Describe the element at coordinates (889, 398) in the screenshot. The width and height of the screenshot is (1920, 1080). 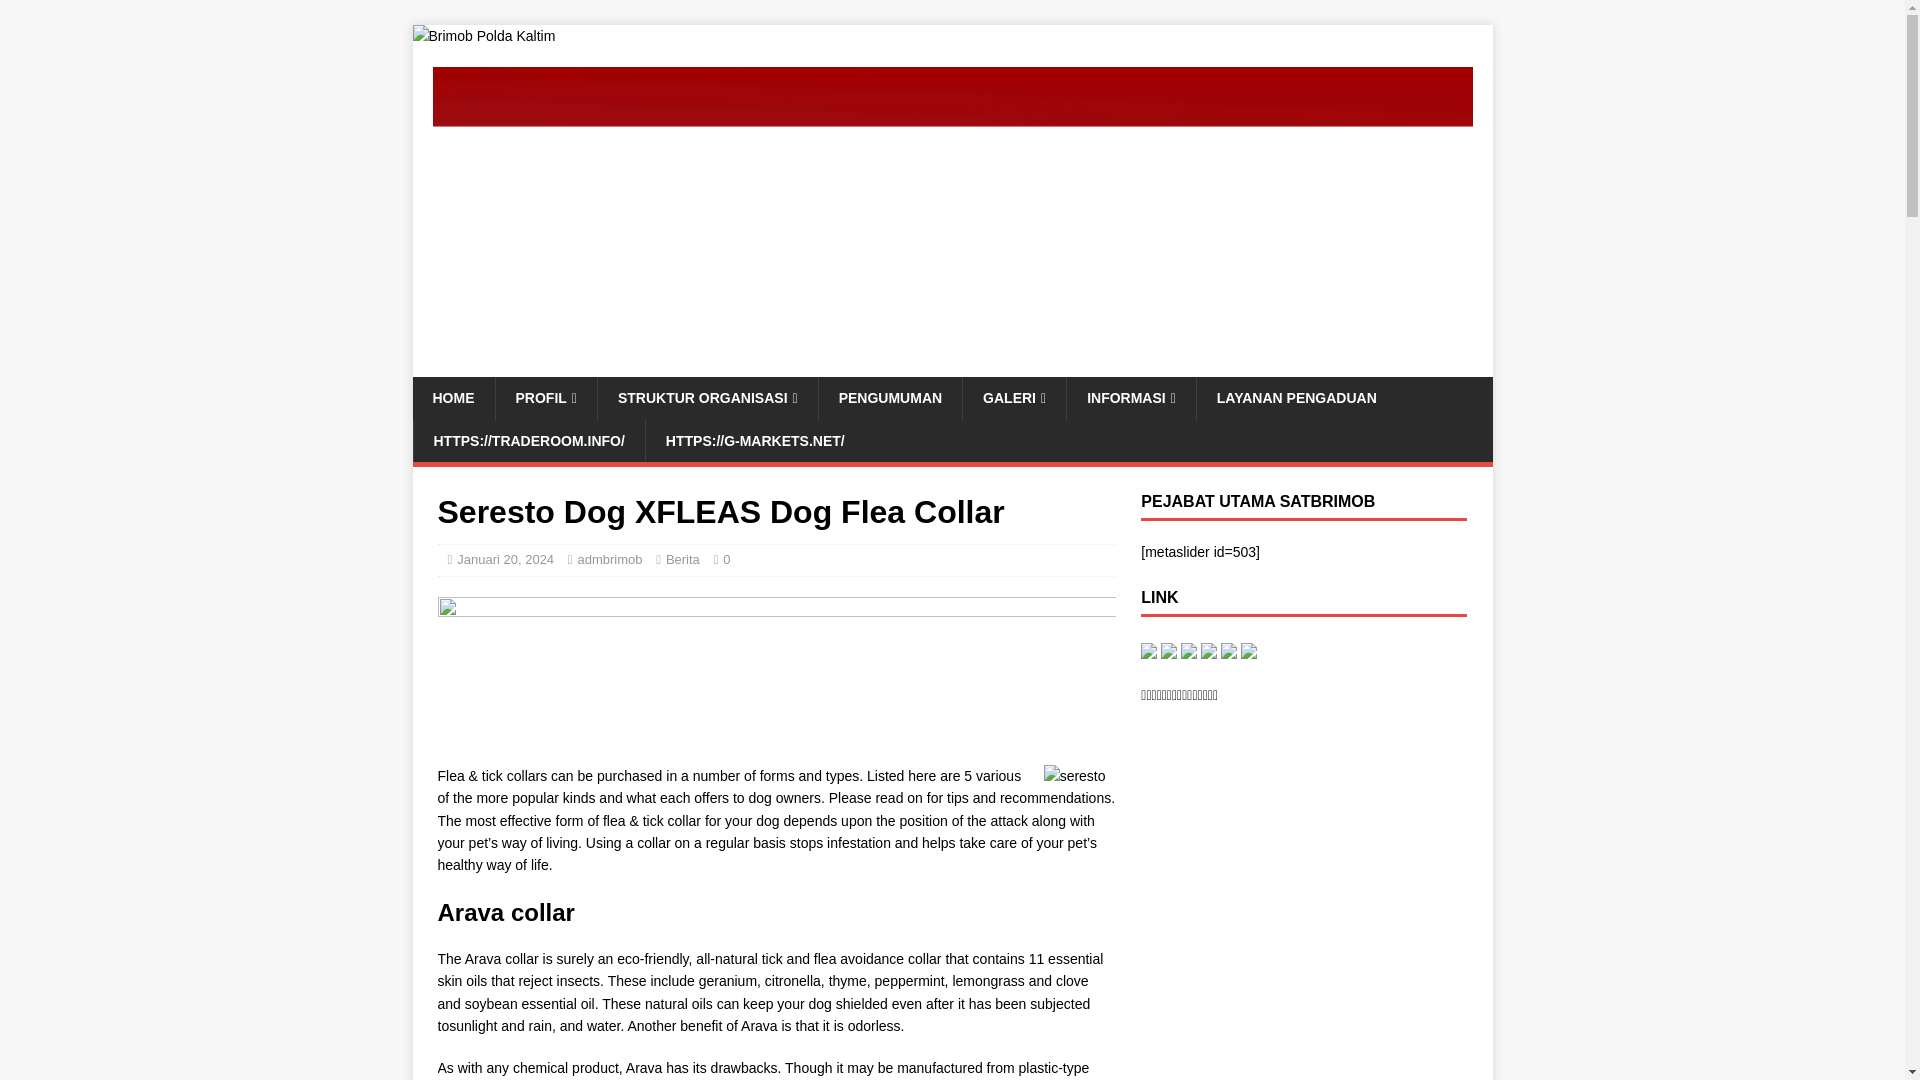
I see `PENGUMUMAN` at that location.